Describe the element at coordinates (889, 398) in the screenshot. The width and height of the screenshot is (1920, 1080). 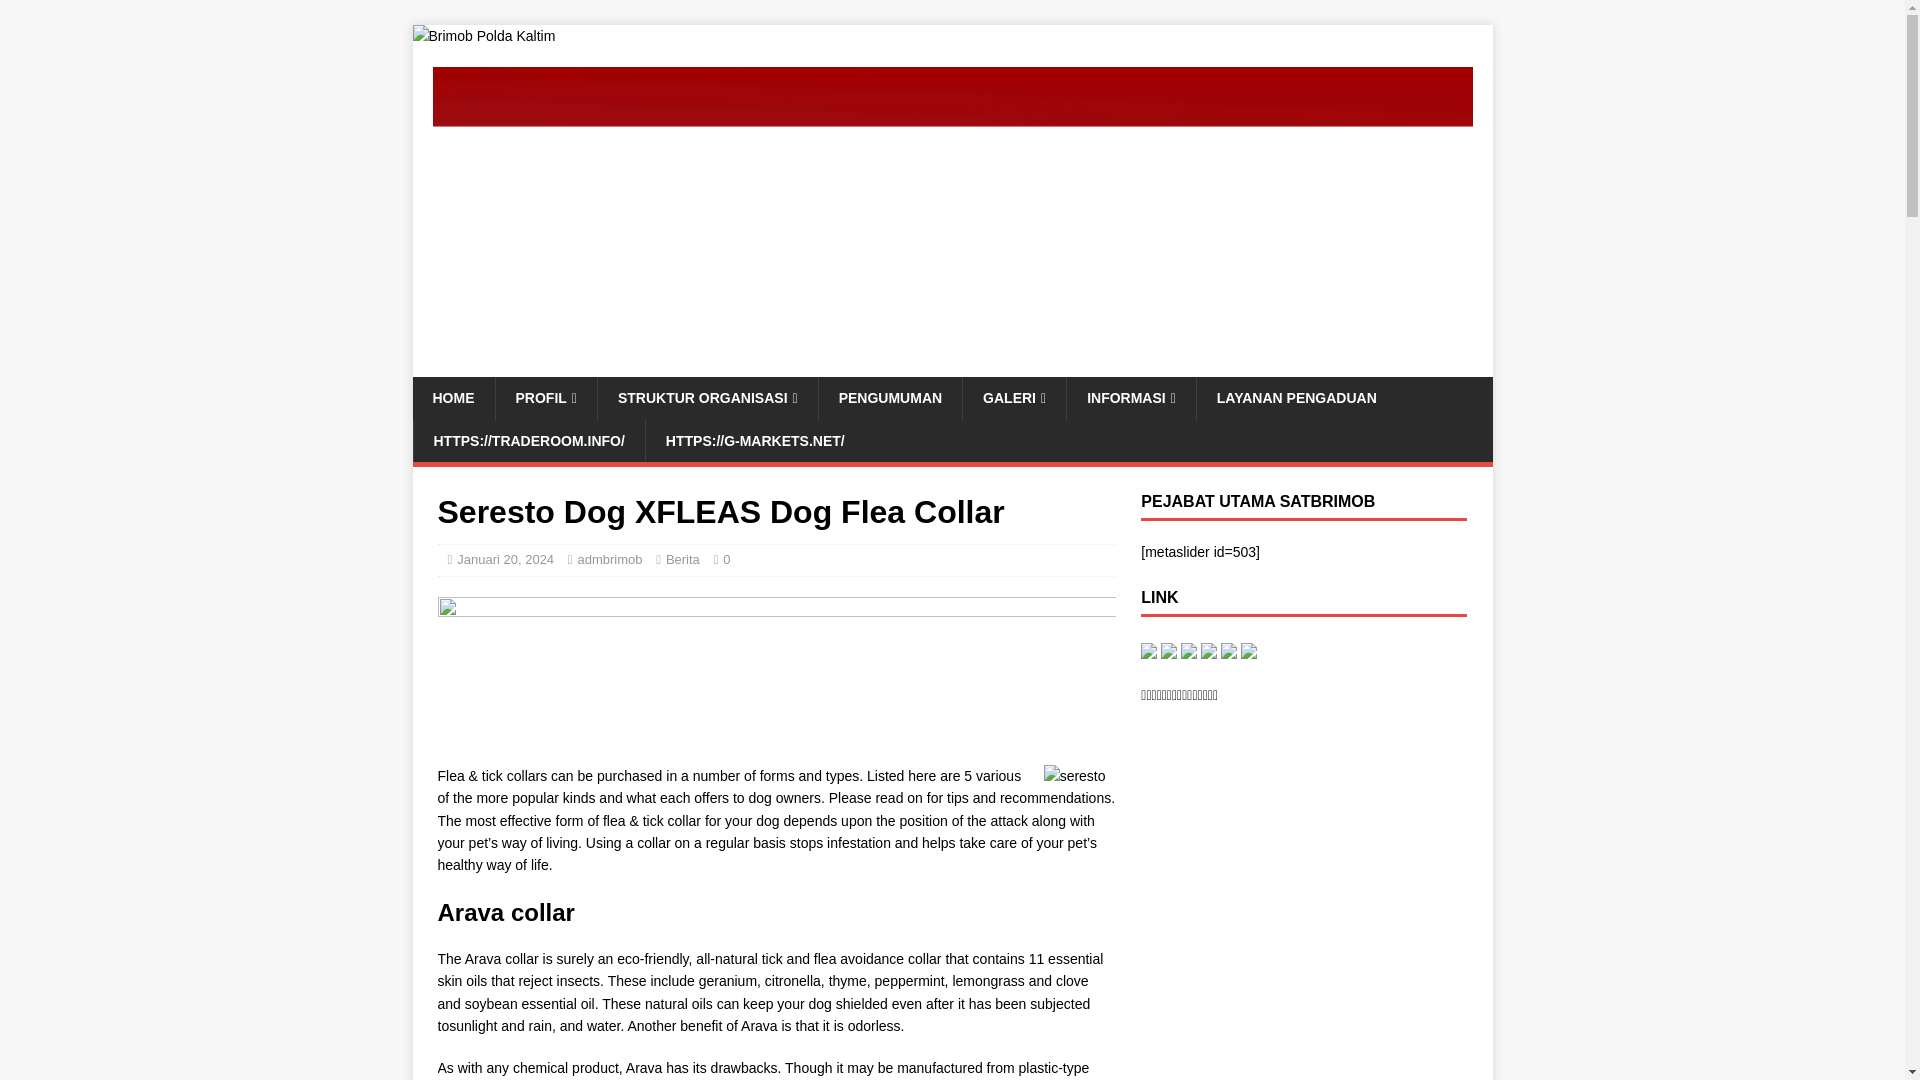
I see `PENGUMUMAN` at that location.